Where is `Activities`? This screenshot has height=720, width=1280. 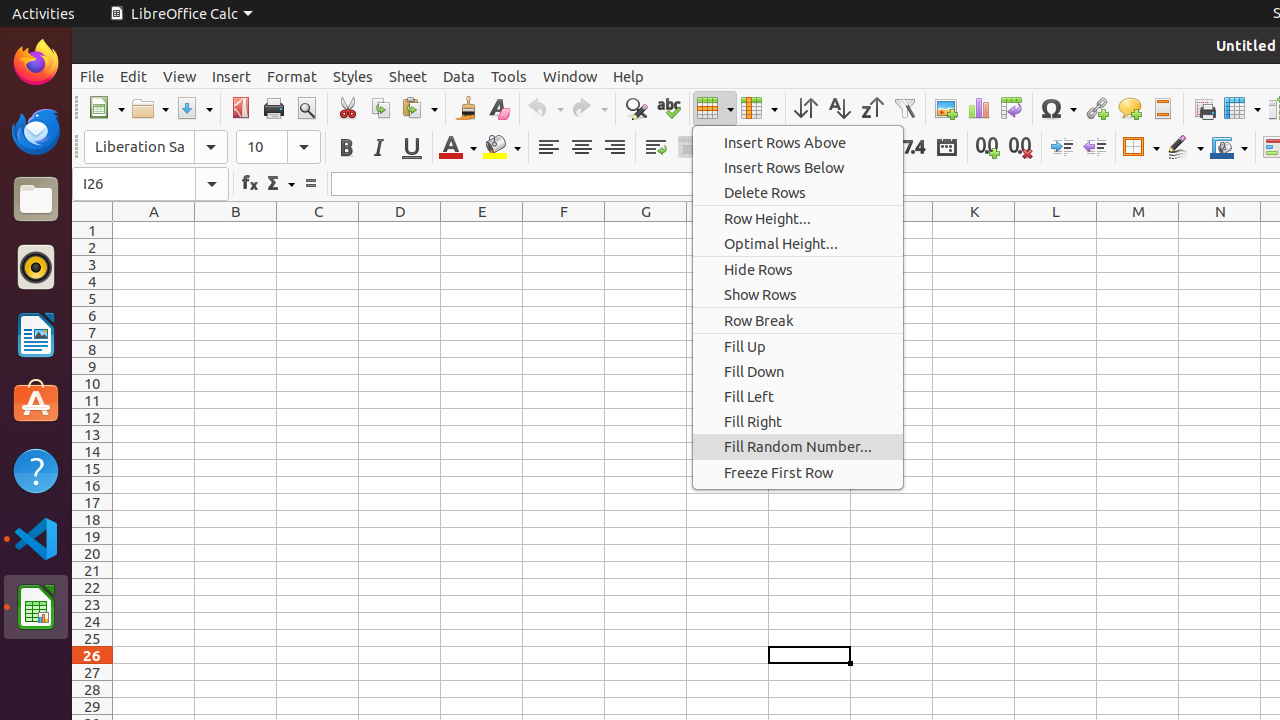
Activities is located at coordinates (44, 14).